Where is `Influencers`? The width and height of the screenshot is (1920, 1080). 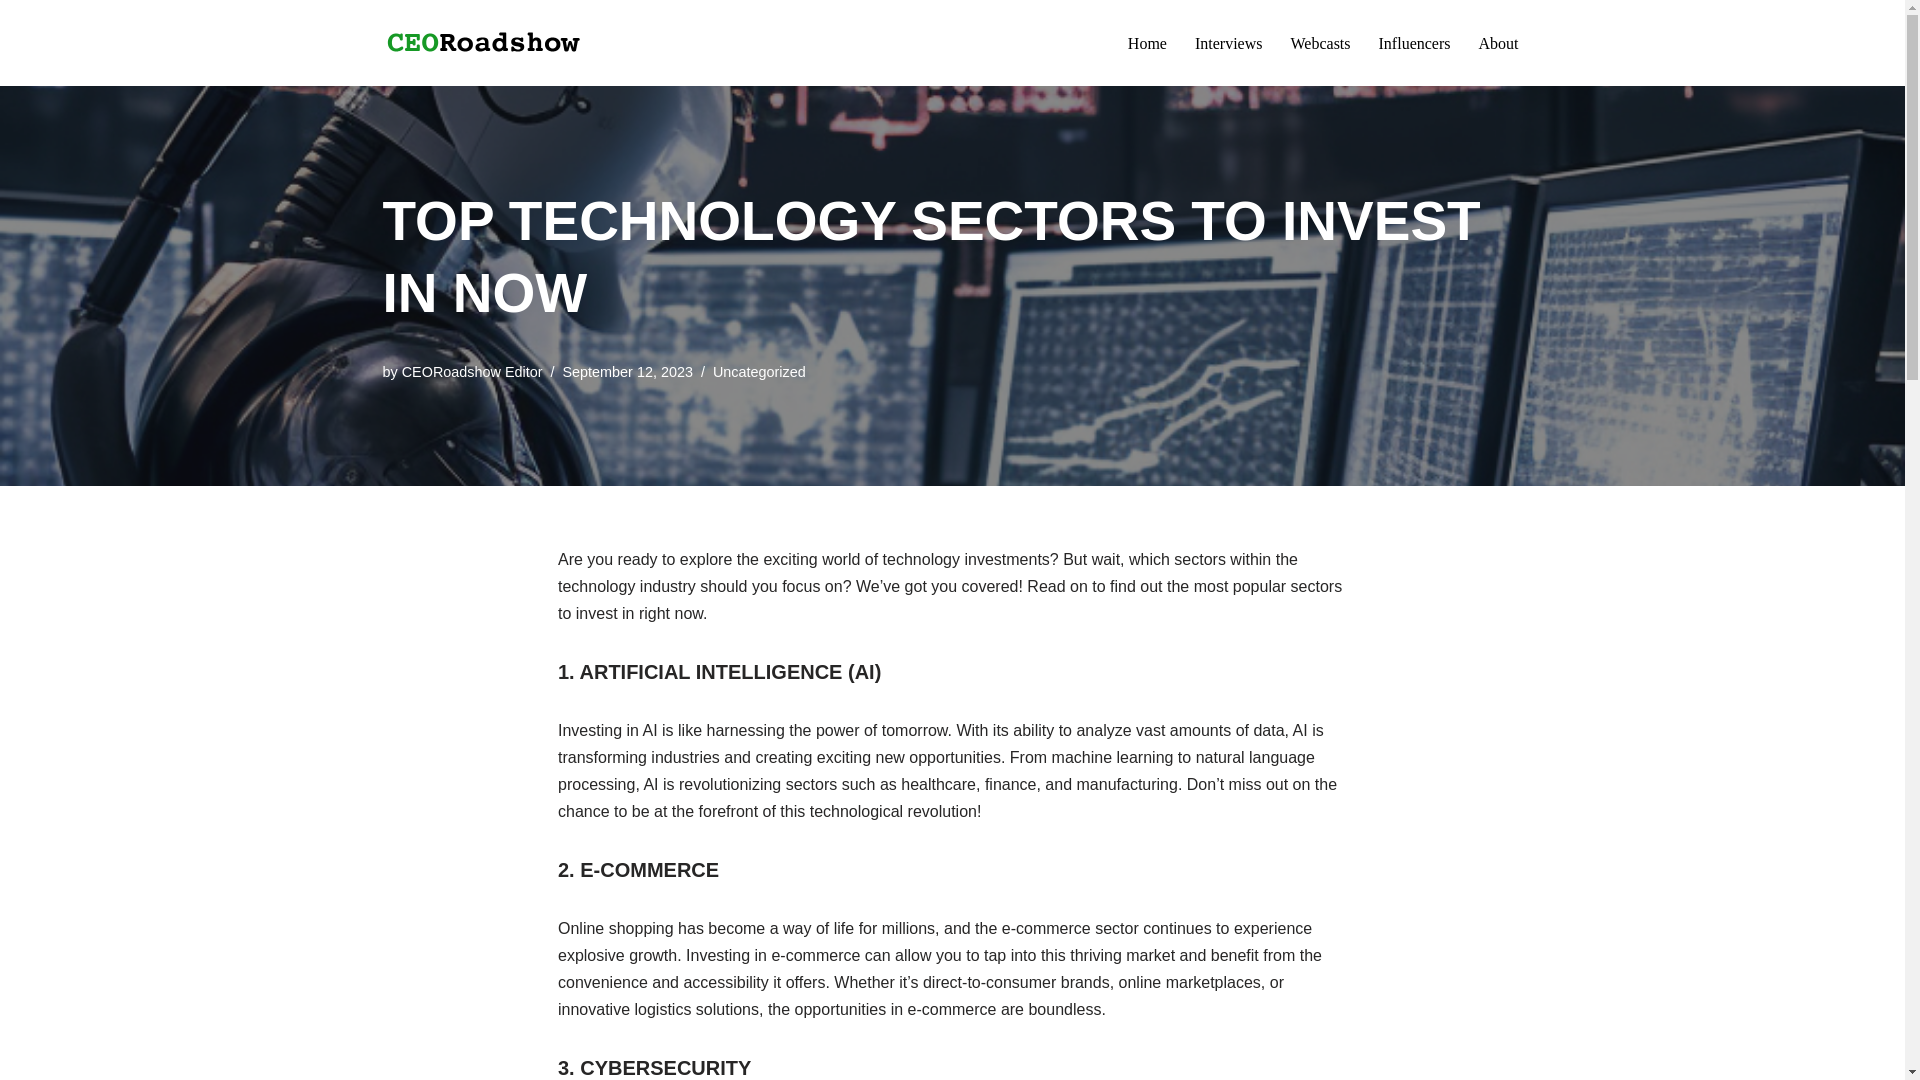
Influencers is located at coordinates (1414, 44).